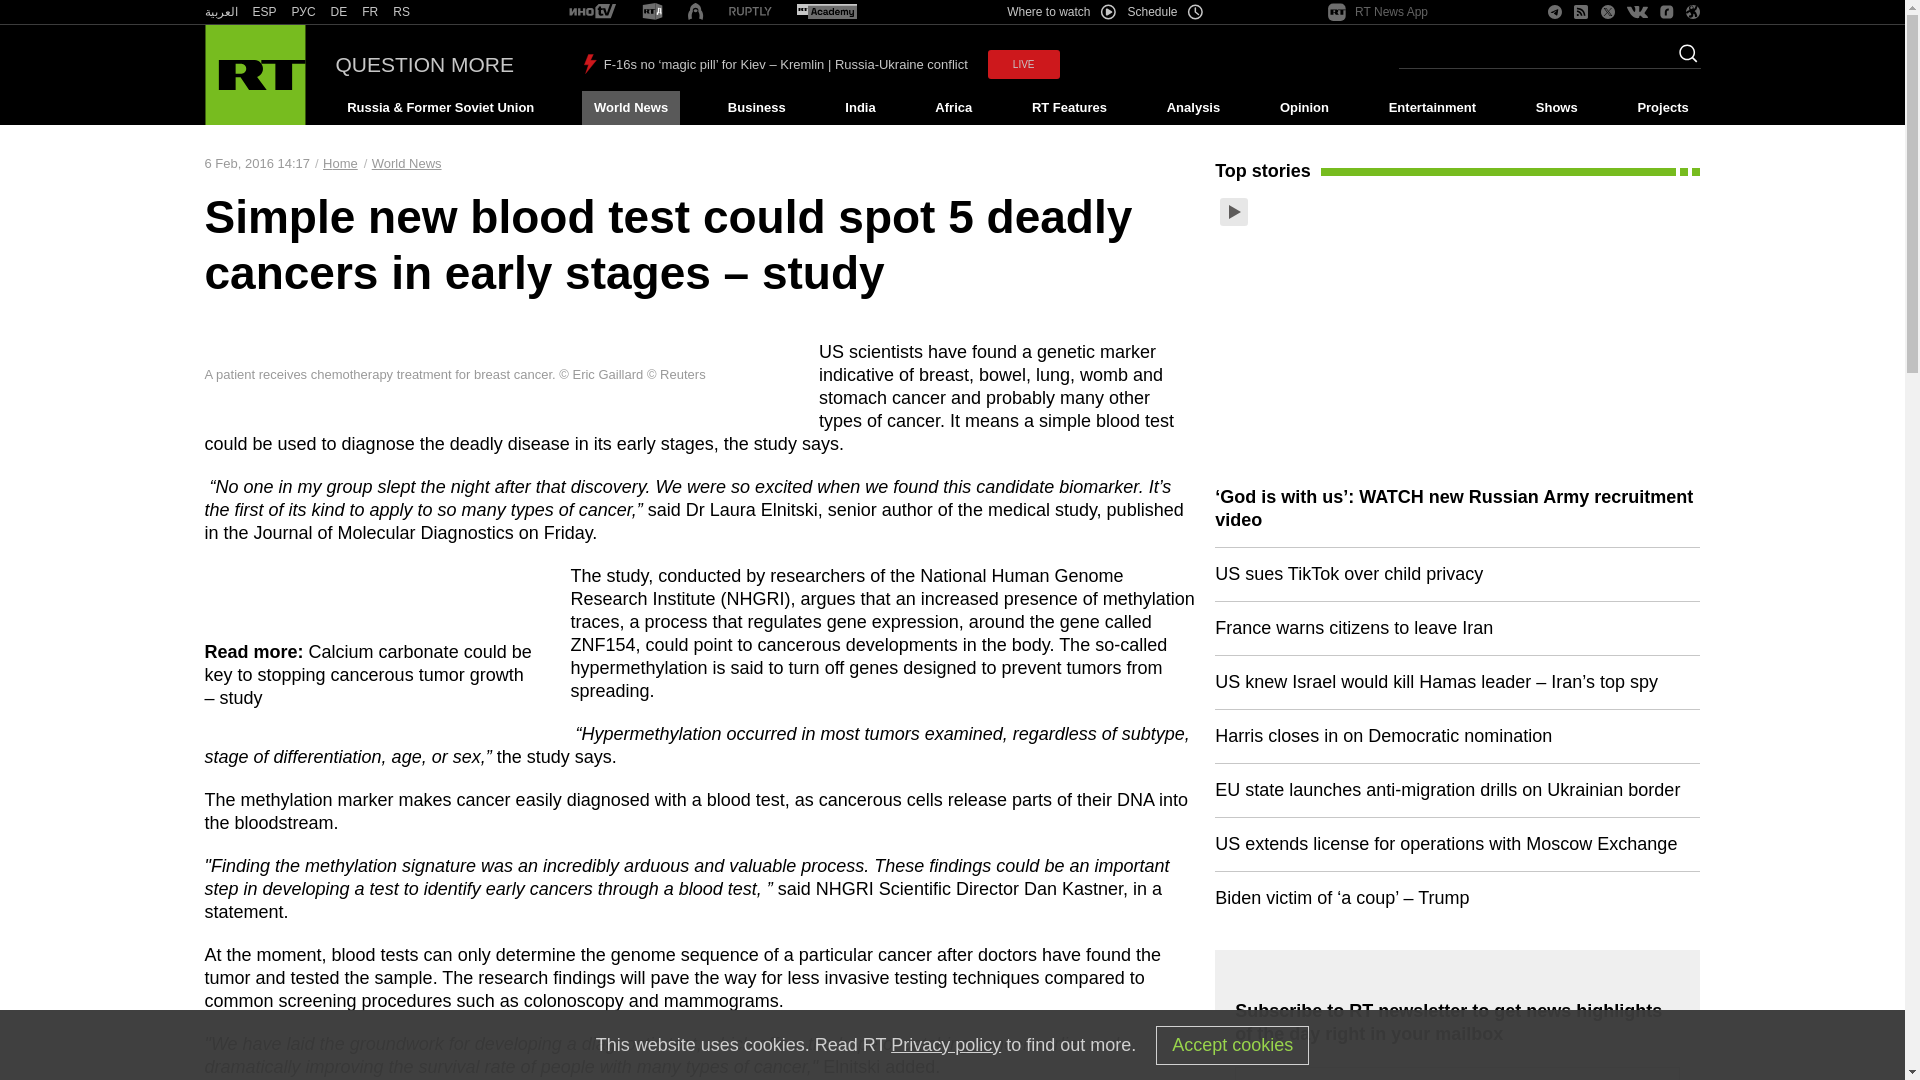 This screenshot has height=1080, width=1920. Describe the element at coordinates (425, 64) in the screenshot. I see `QUESTION MORE` at that location.